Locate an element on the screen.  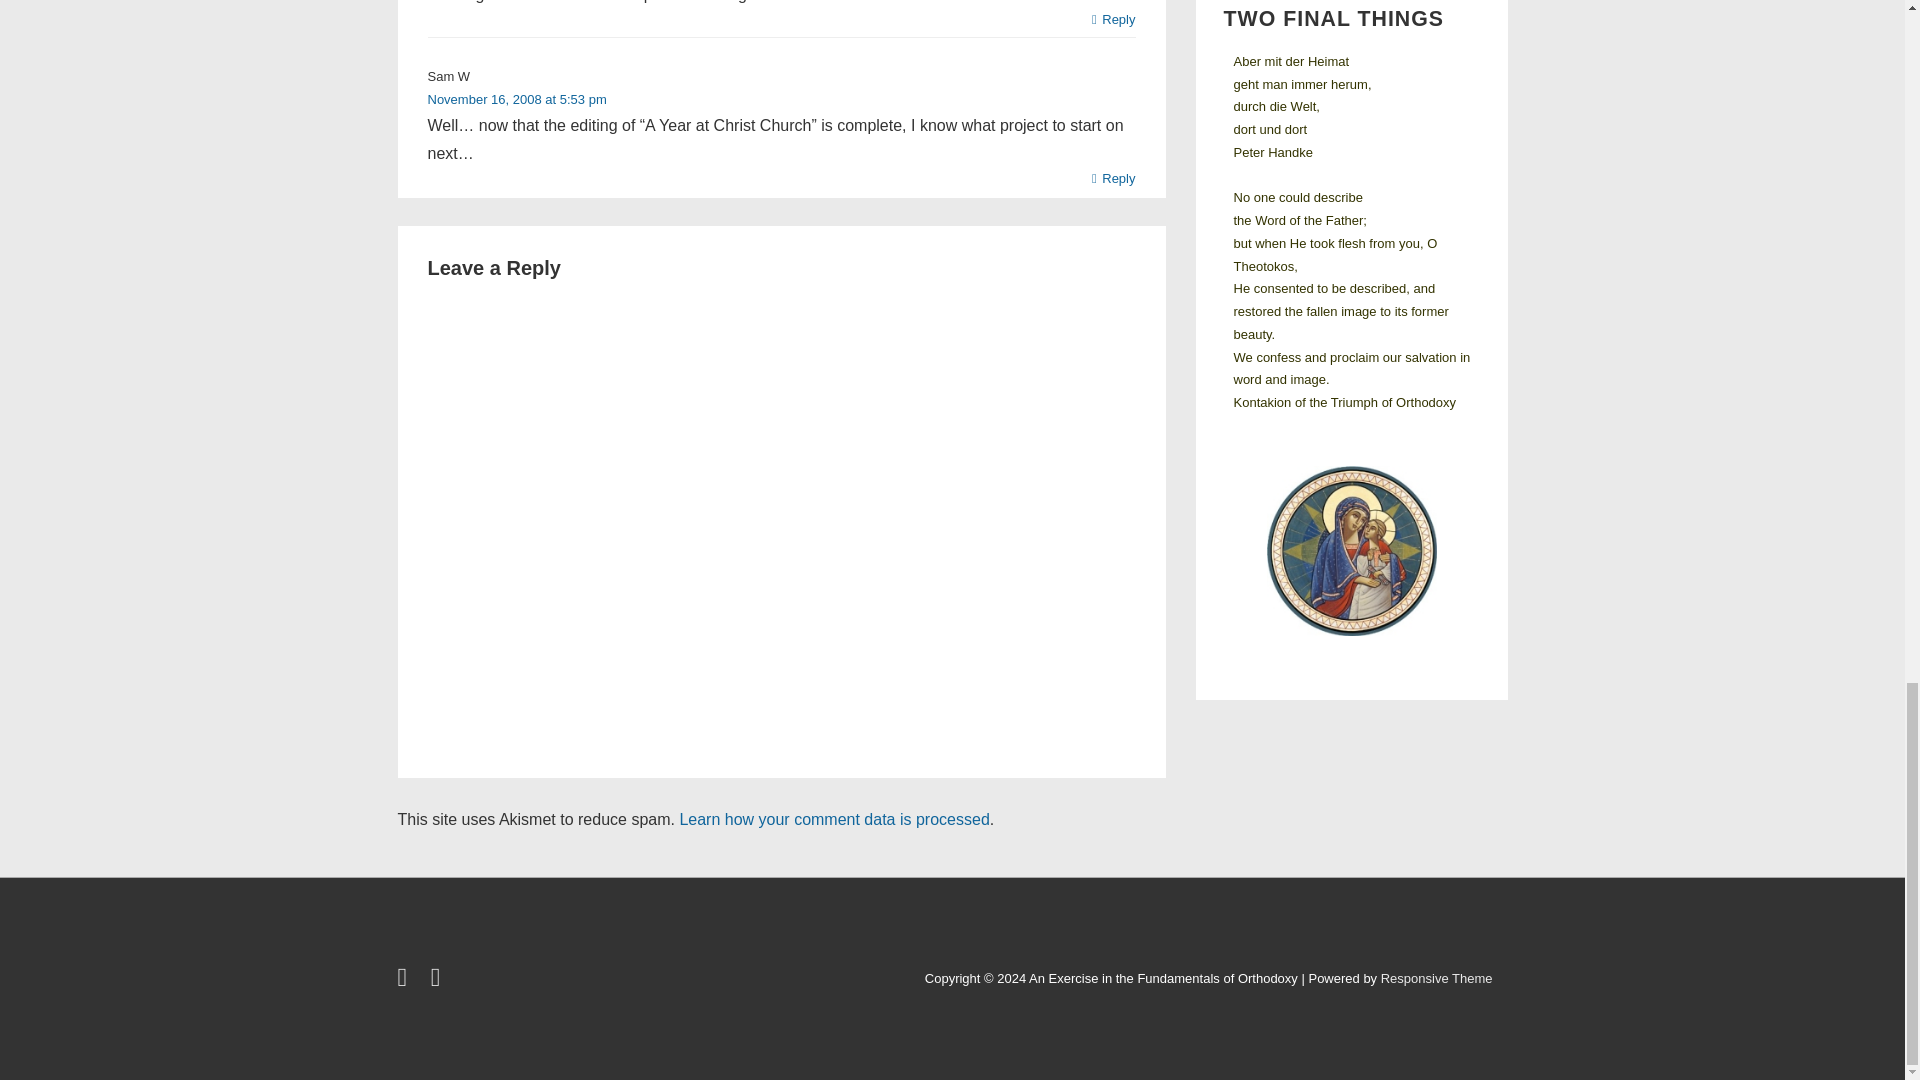
Reply is located at coordinates (1114, 20).